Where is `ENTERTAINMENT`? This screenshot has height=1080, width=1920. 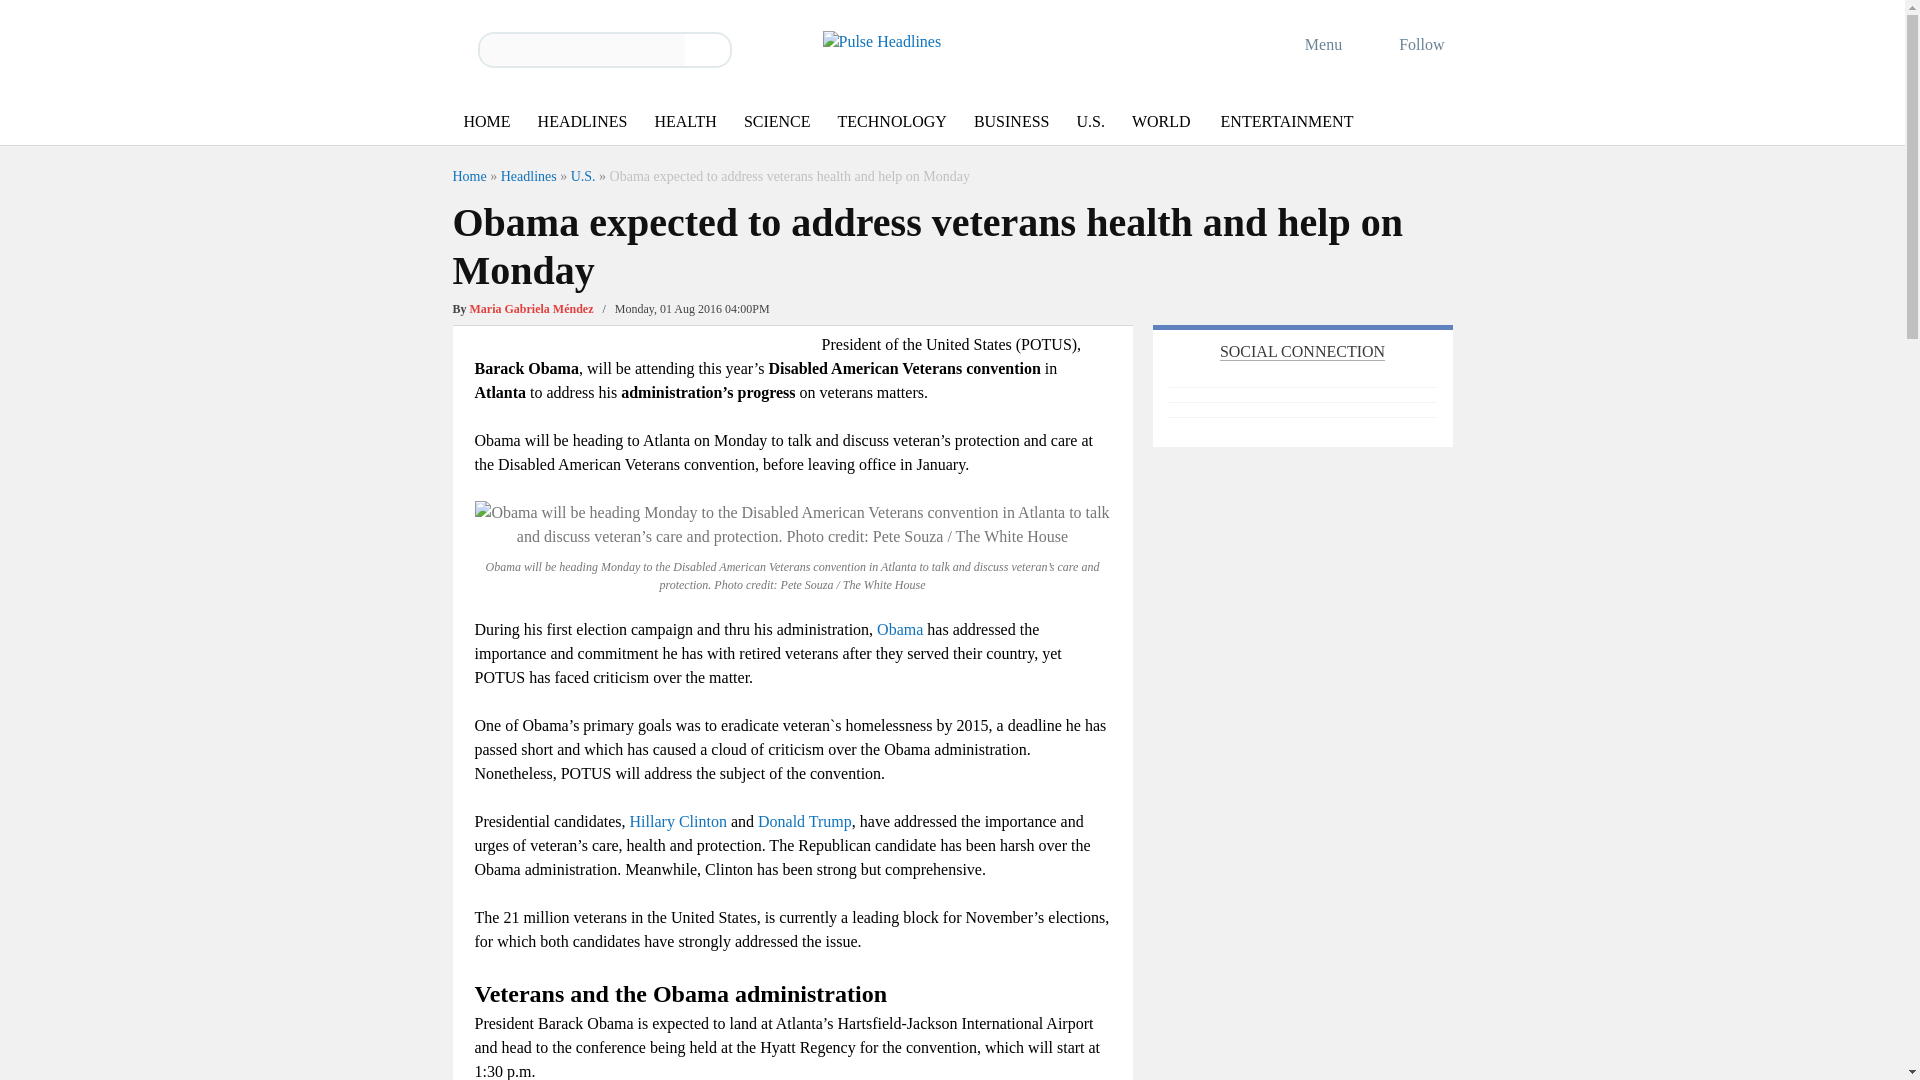 ENTERTAINMENT is located at coordinates (1287, 122).